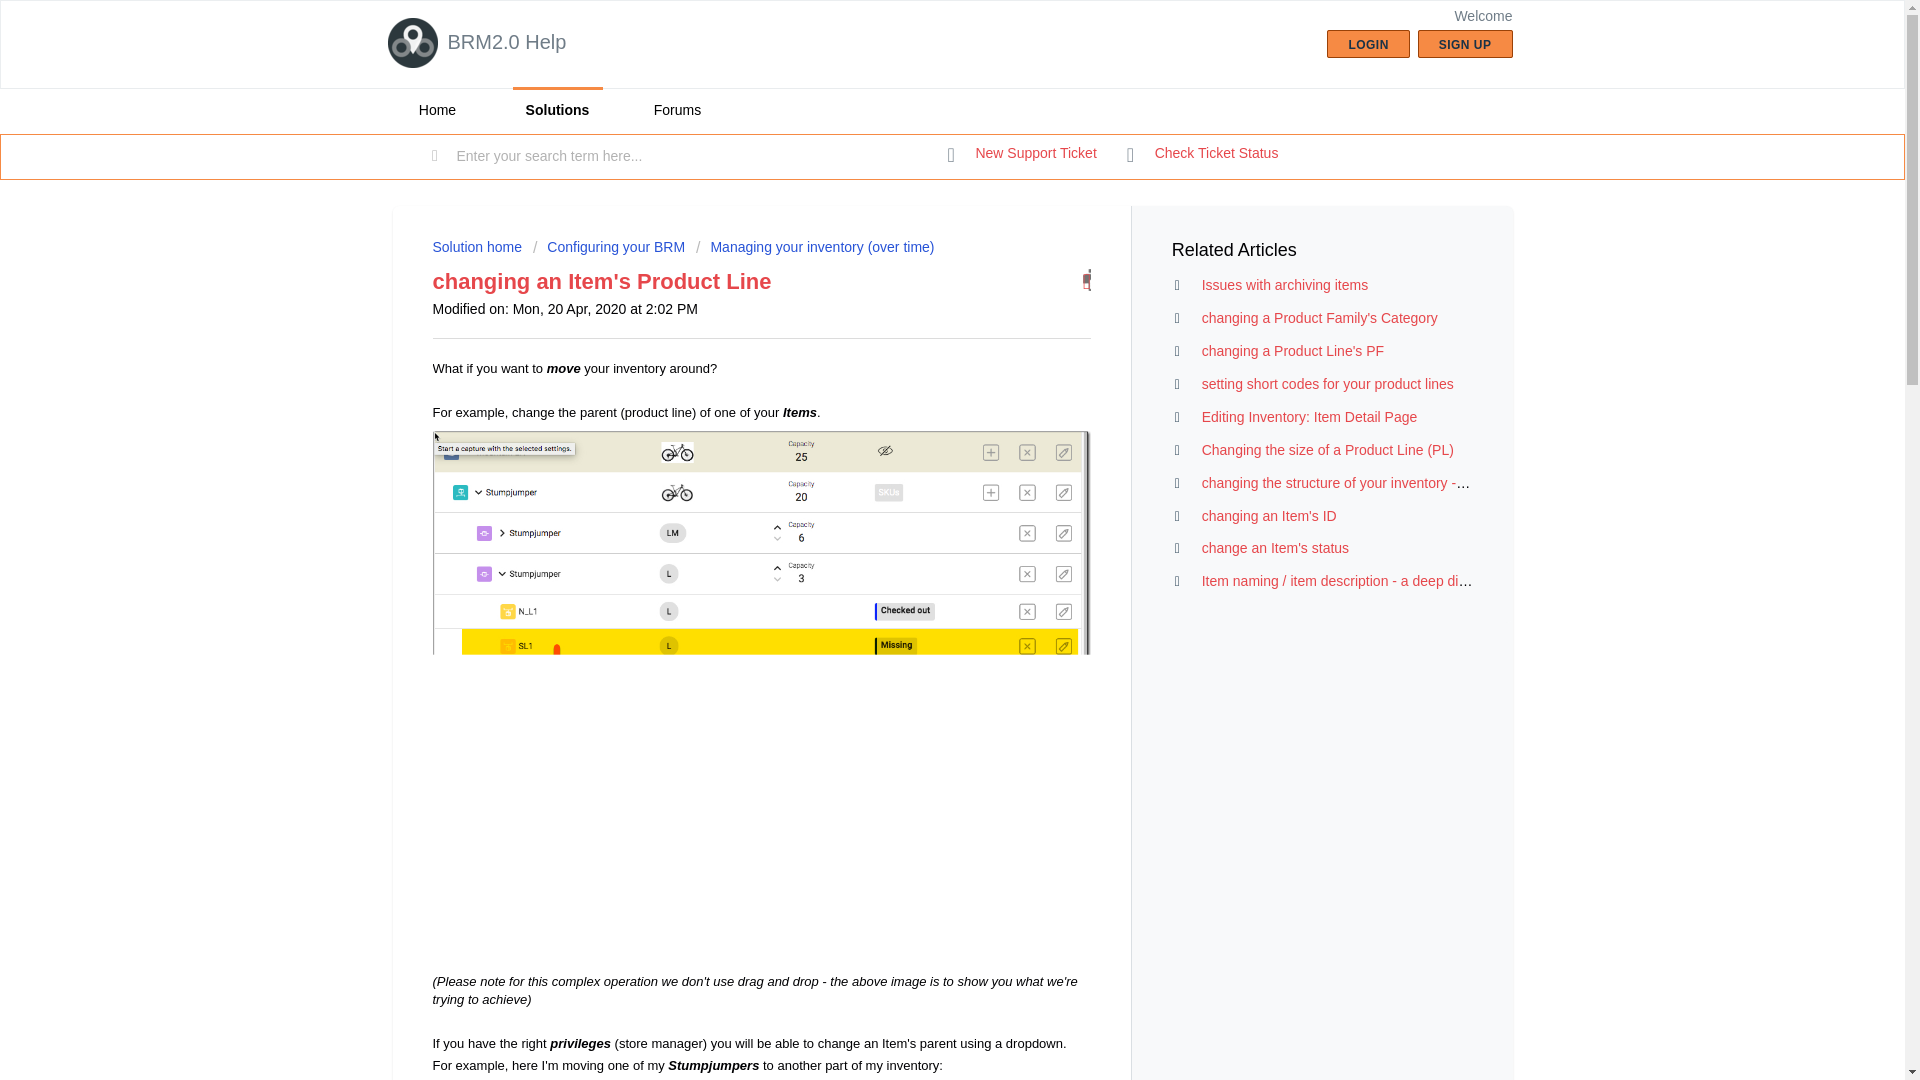  Describe the element at coordinates (1284, 284) in the screenshot. I see `Issues with archiving items` at that location.